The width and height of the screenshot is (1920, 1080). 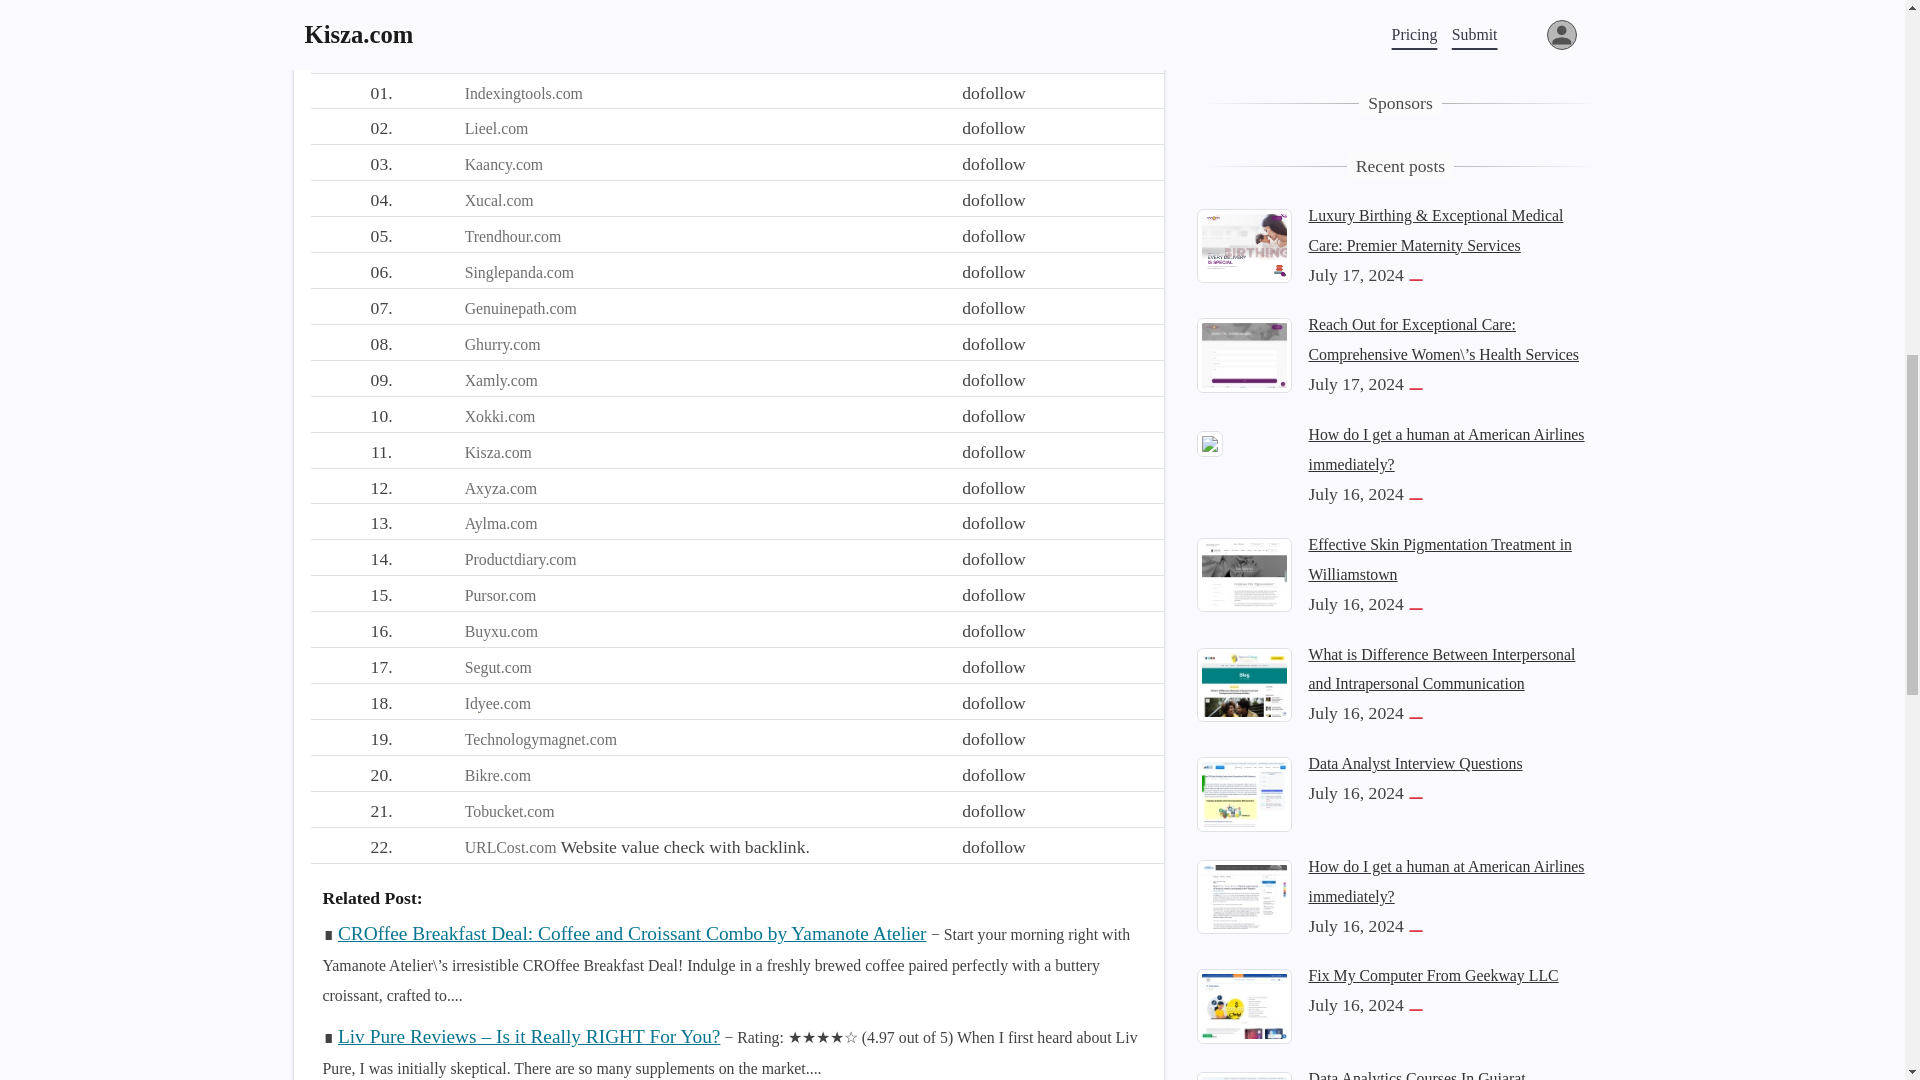 I want to click on Buyxu.com, so click(x=500, y=632).